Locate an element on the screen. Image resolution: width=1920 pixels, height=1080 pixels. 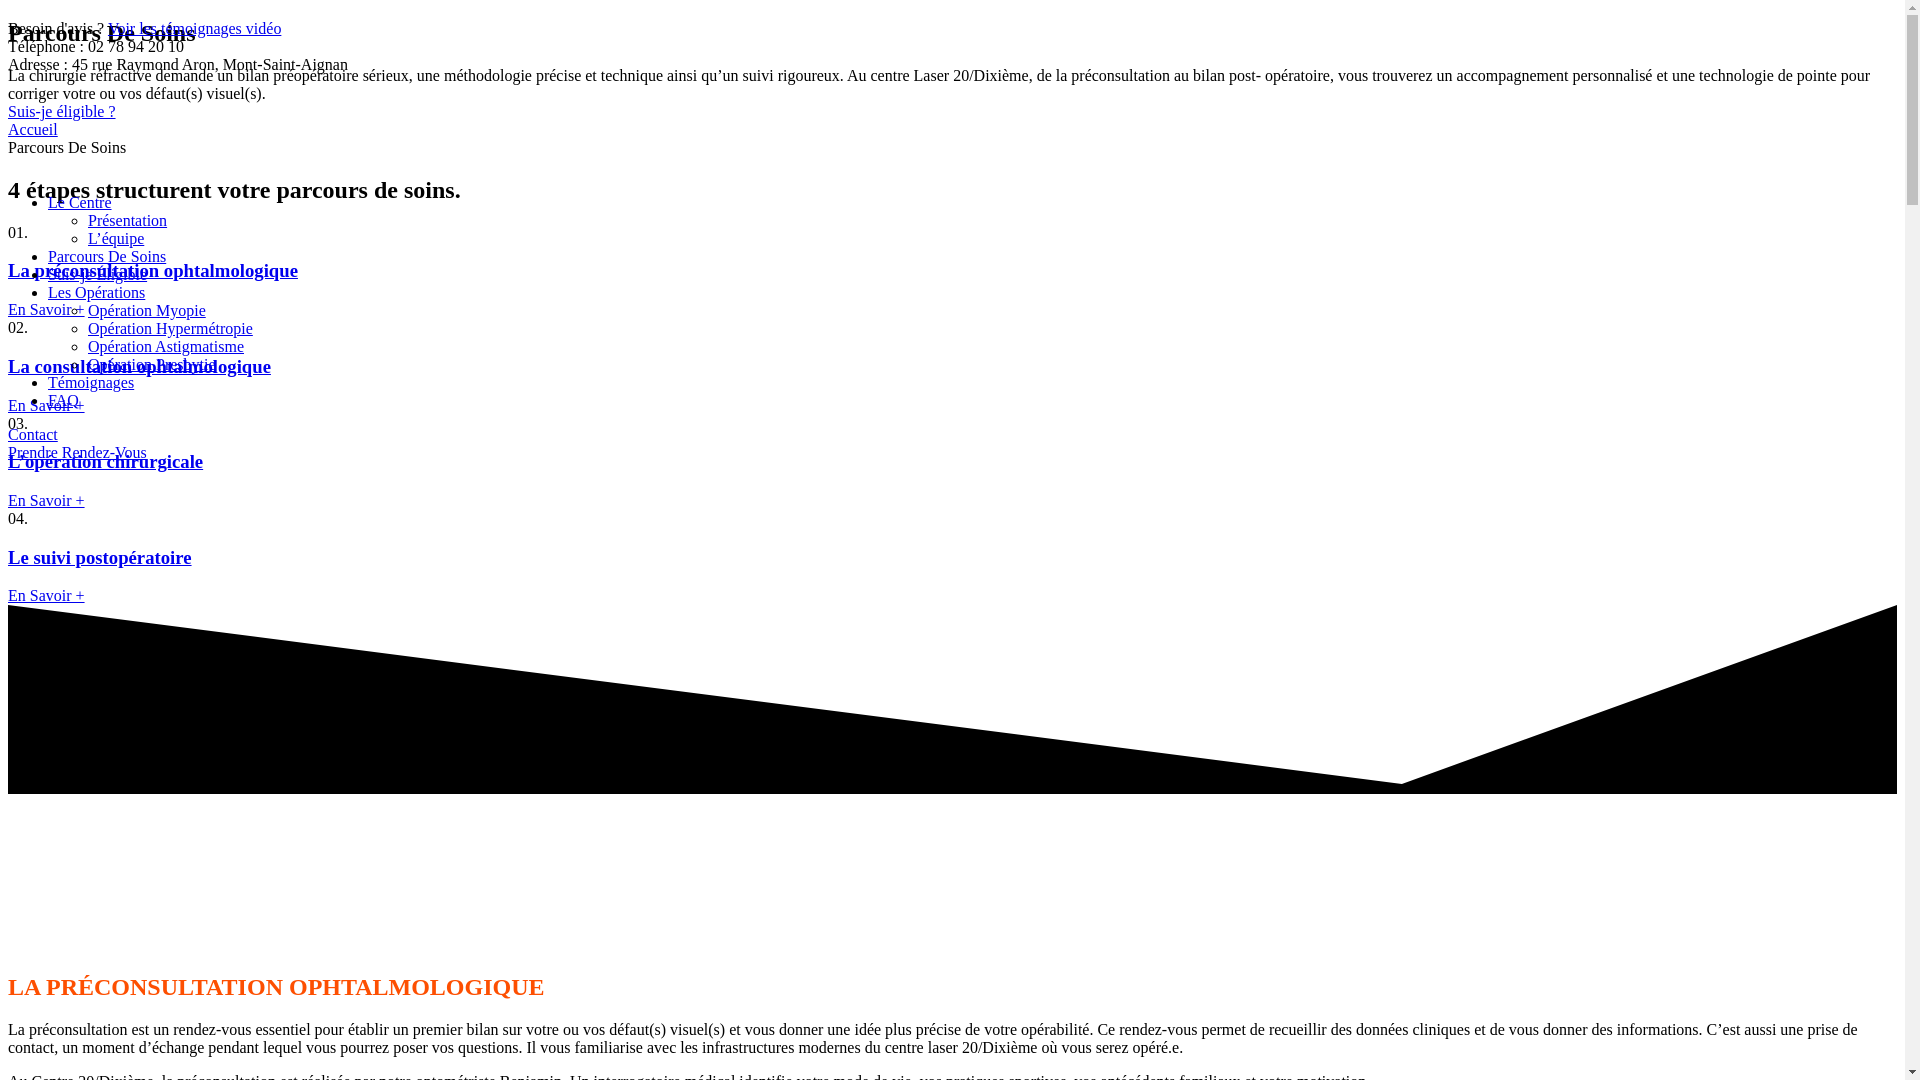
Prendre Rendez-Vous is located at coordinates (78, 452).